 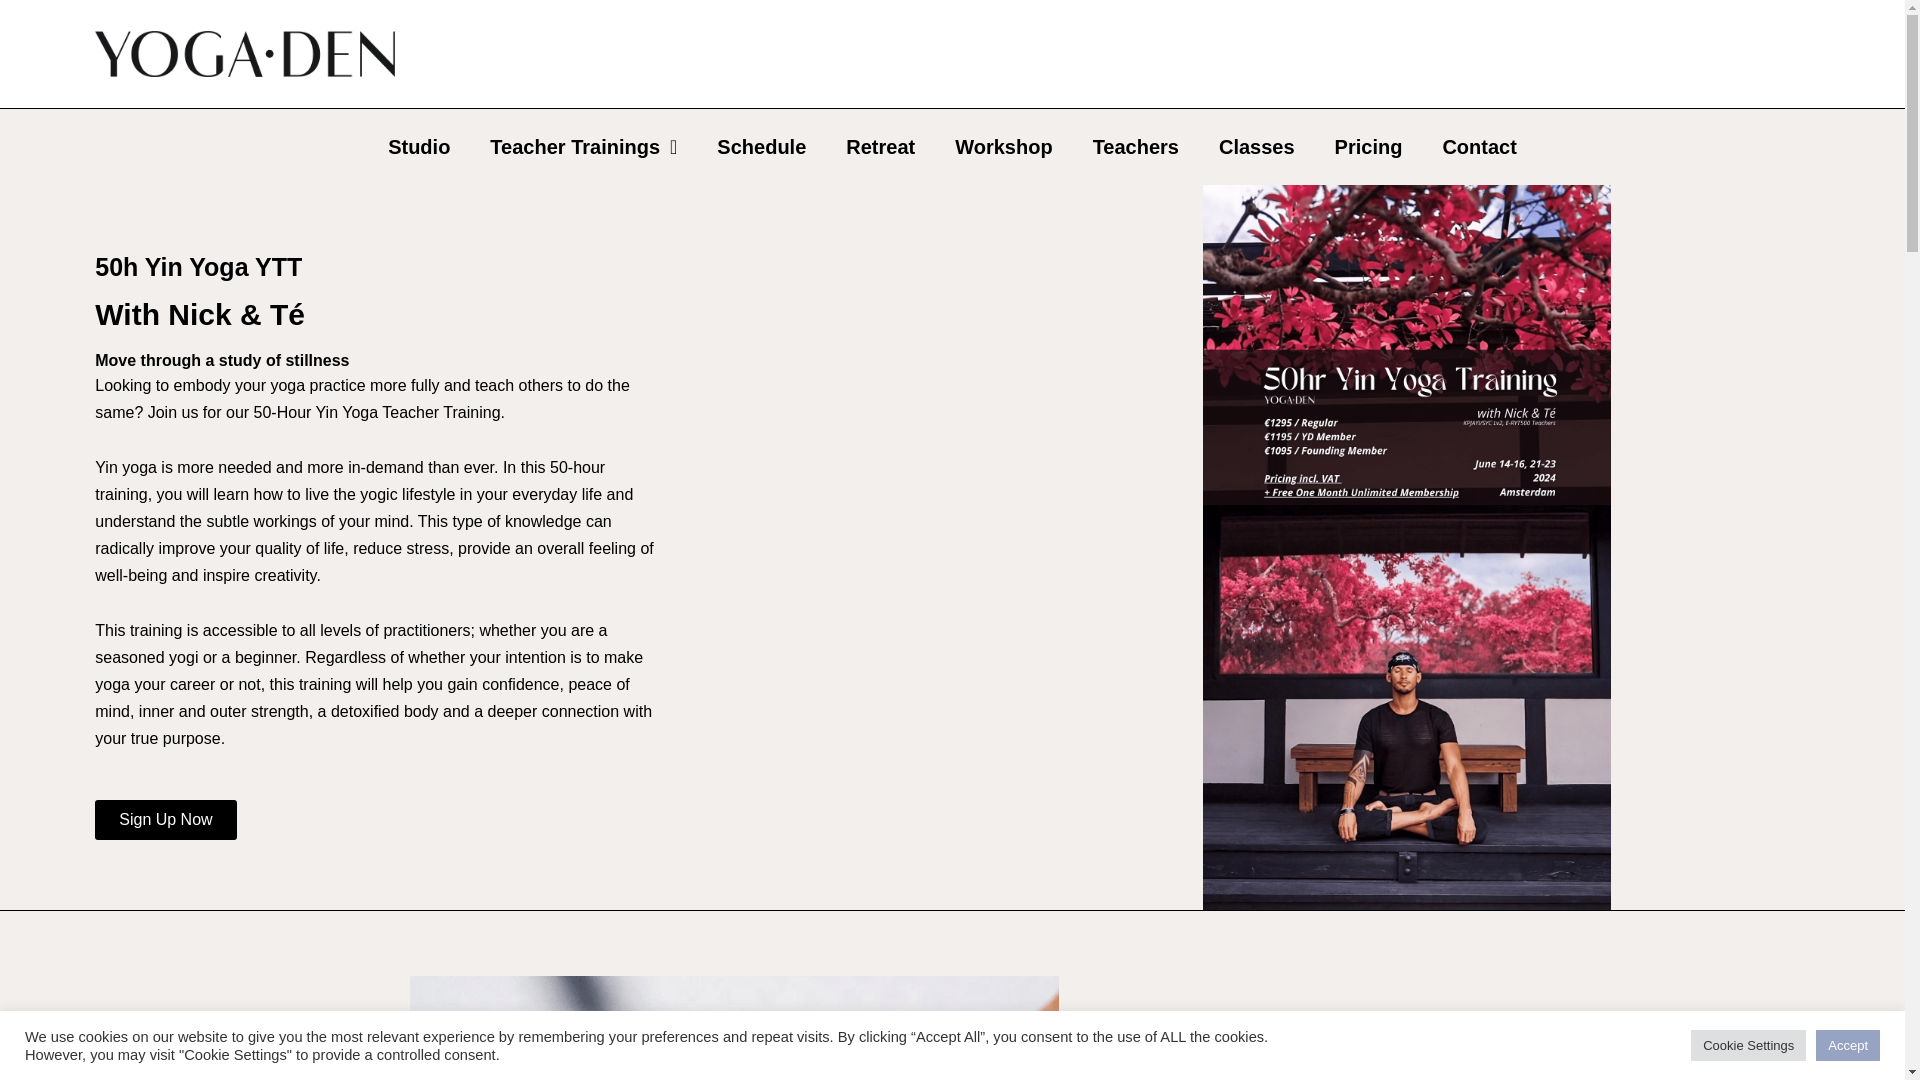 What do you see at coordinates (583, 146) in the screenshot?
I see `Teacher Trainings` at bounding box center [583, 146].